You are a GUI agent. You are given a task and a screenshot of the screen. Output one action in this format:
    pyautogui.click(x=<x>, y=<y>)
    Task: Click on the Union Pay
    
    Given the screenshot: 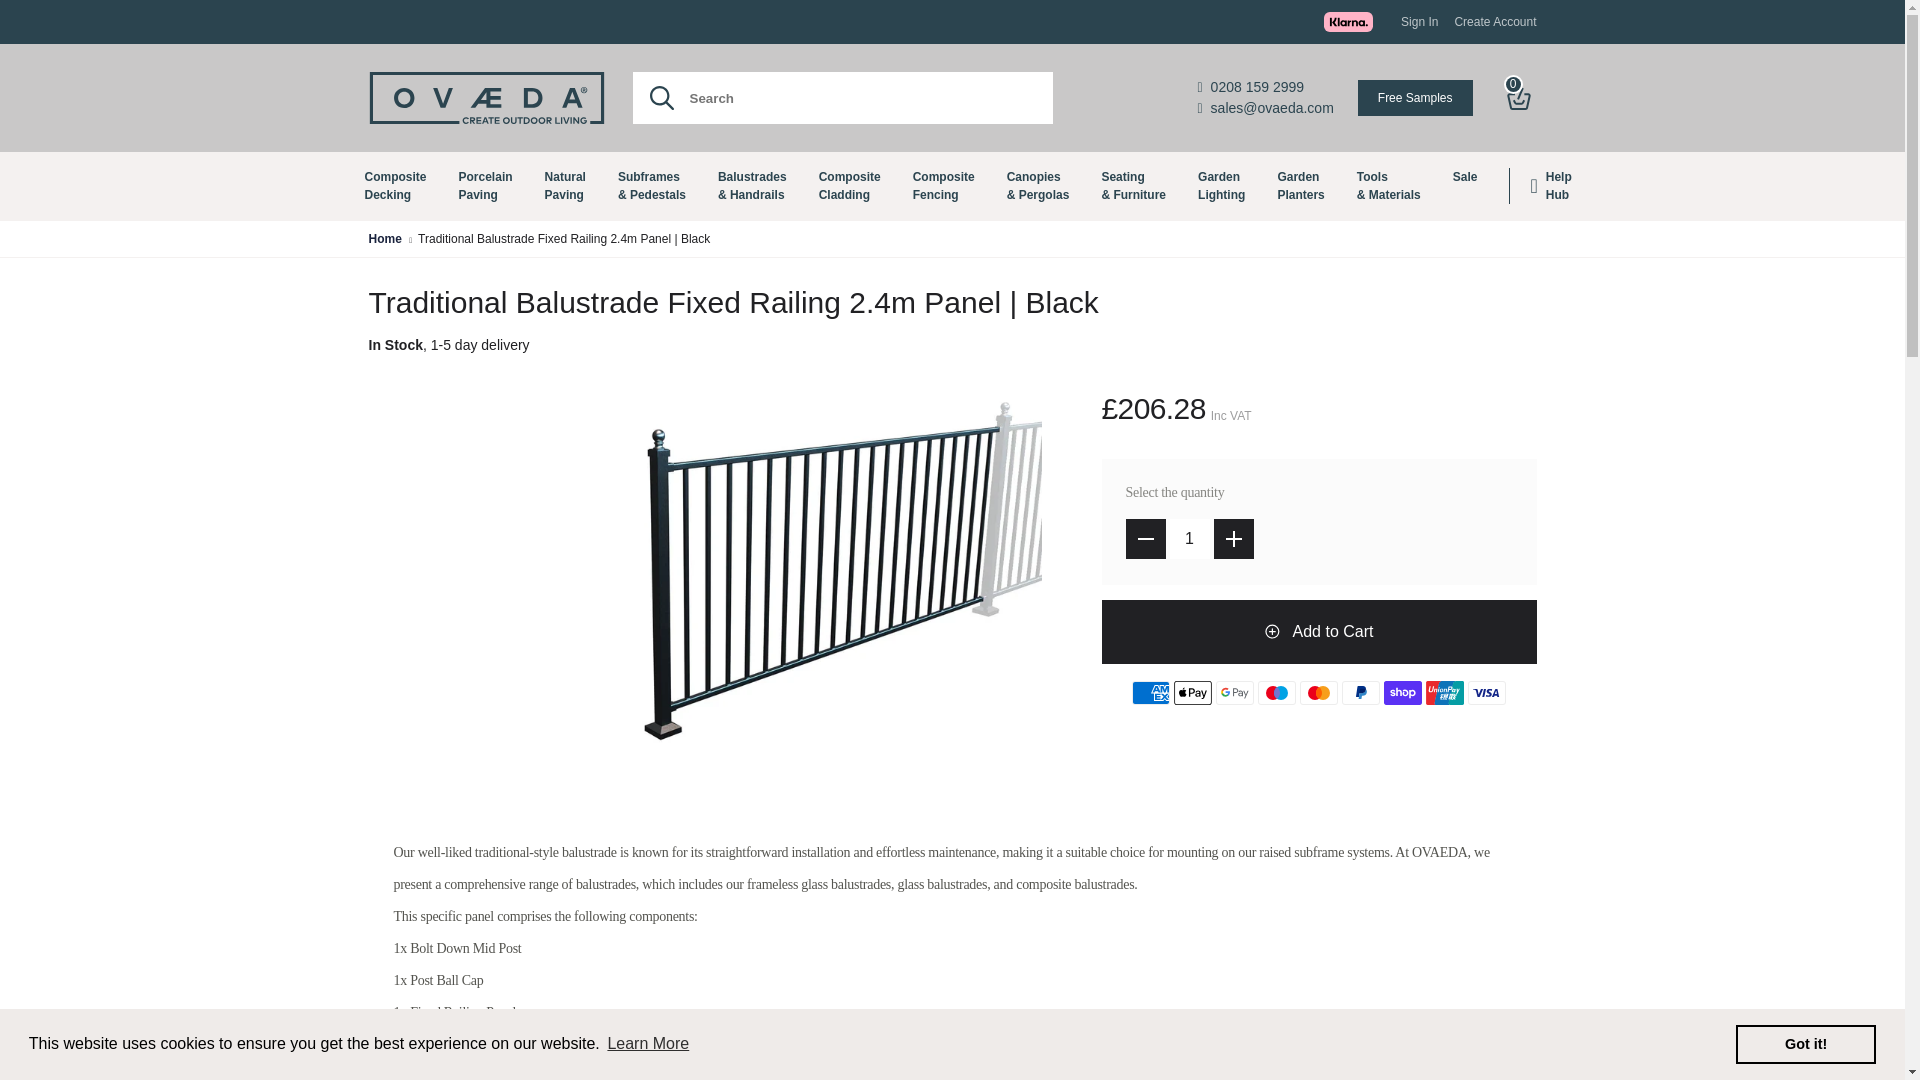 What is the action you would take?
    pyautogui.click(x=1444, y=693)
    